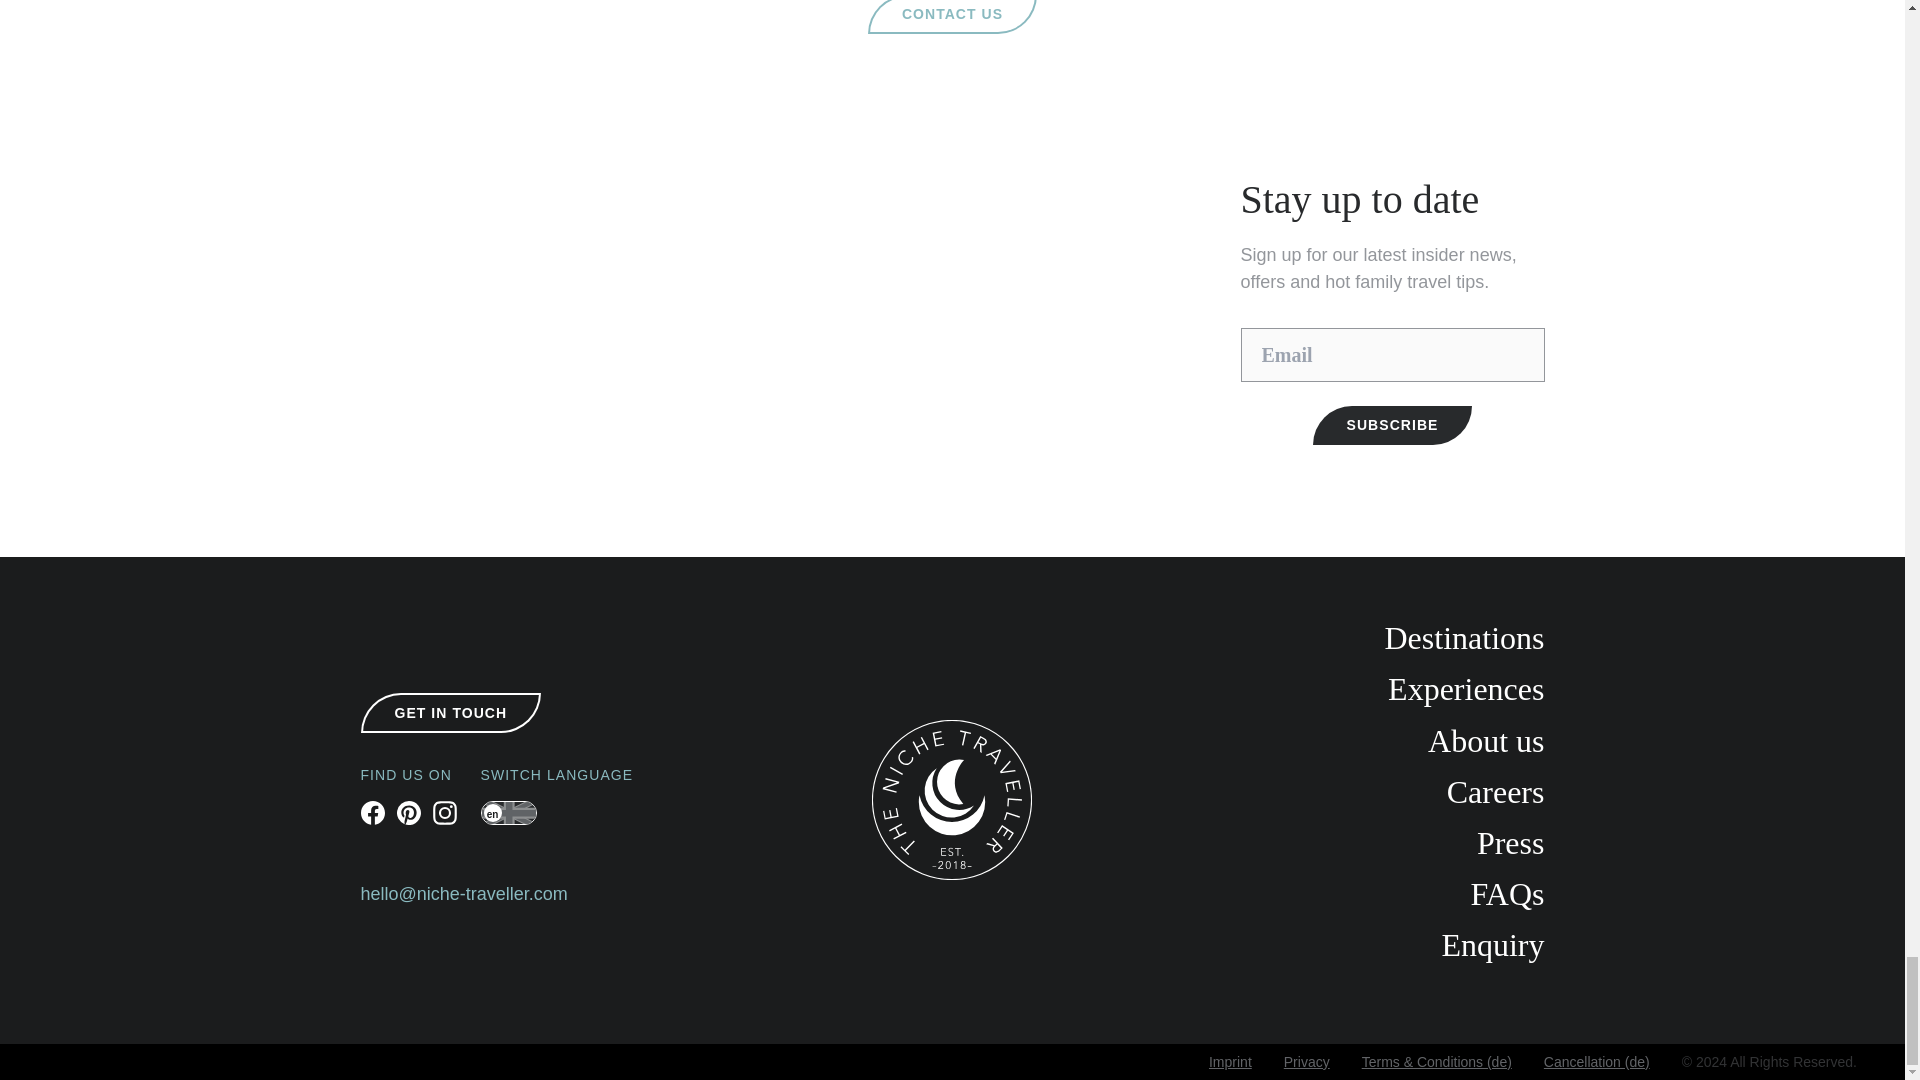 The width and height of the screenshot is (1920, 1080). I want to click on Subscribe, so click(1392, 425).